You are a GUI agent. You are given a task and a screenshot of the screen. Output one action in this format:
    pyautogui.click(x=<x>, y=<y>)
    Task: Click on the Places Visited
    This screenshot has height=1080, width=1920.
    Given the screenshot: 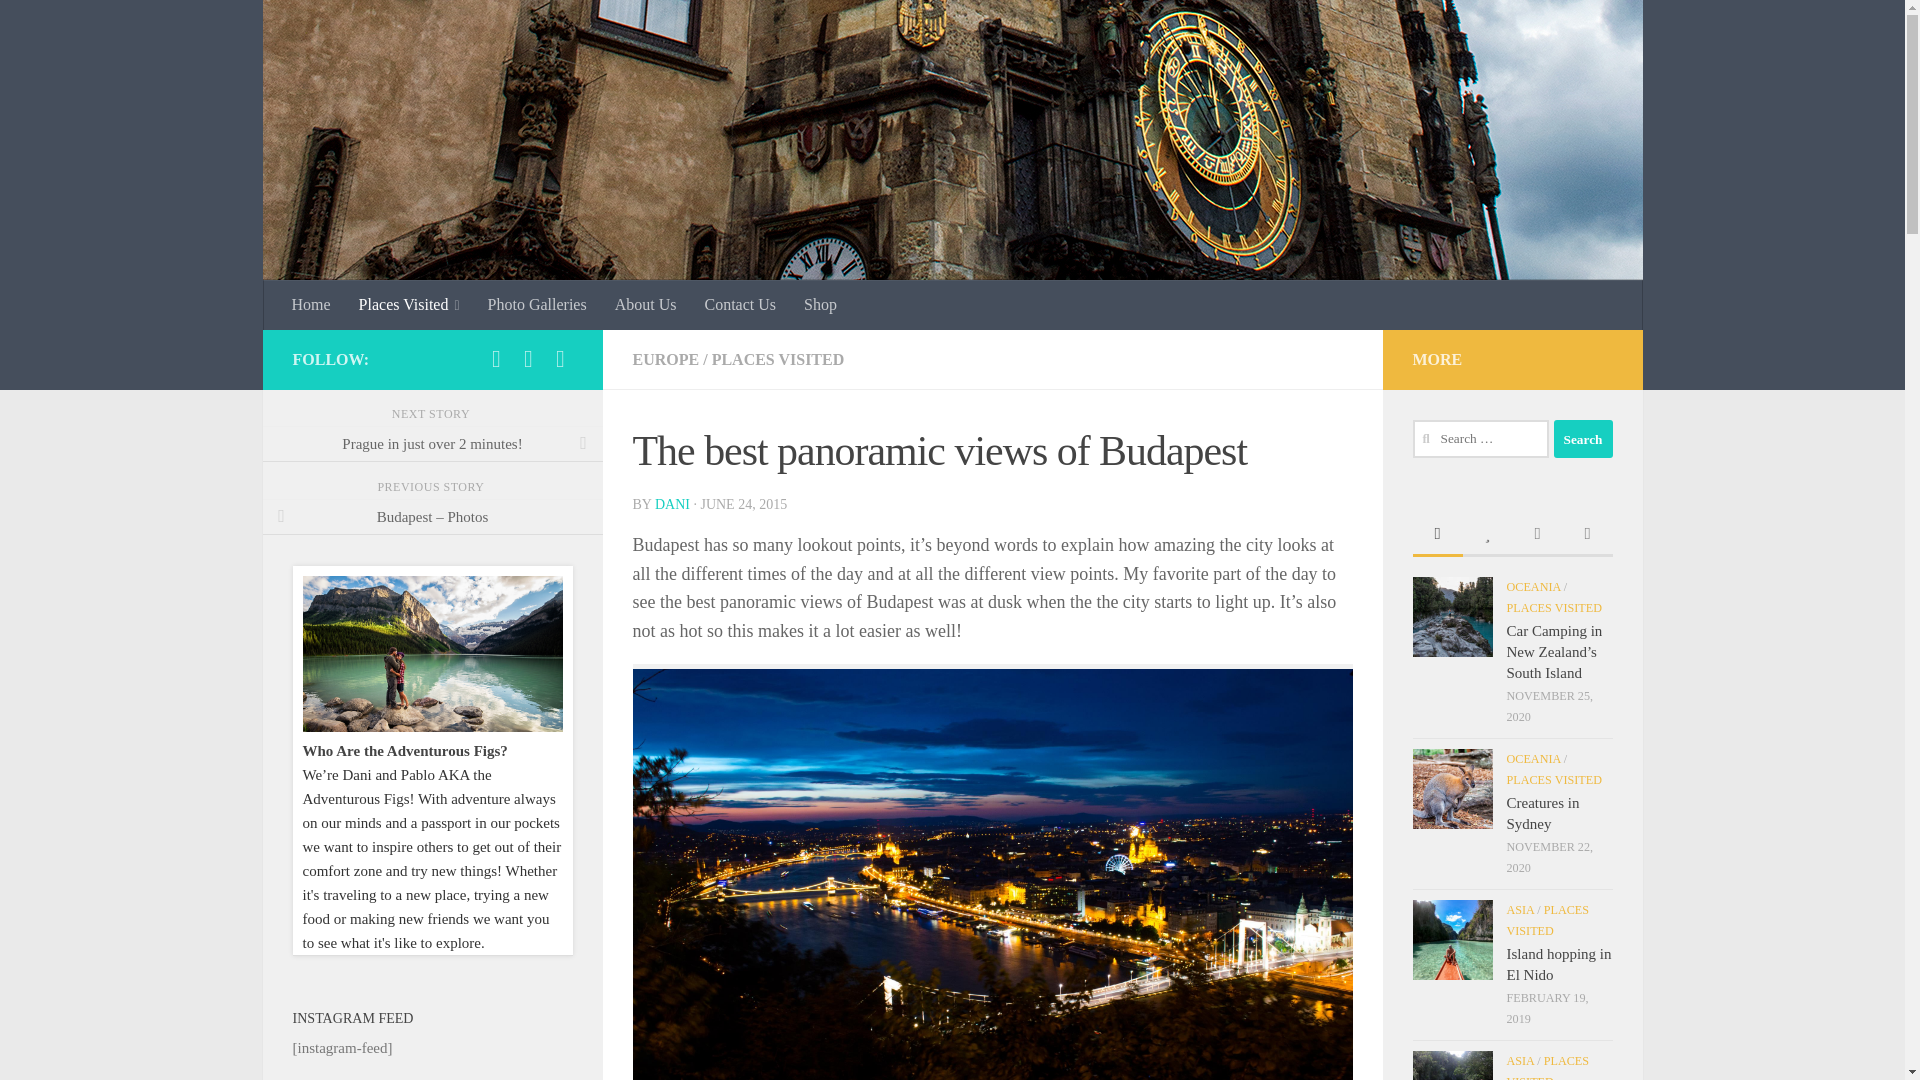 What is the action you would take?
    pyautogui.click(x=410, y=304)
    